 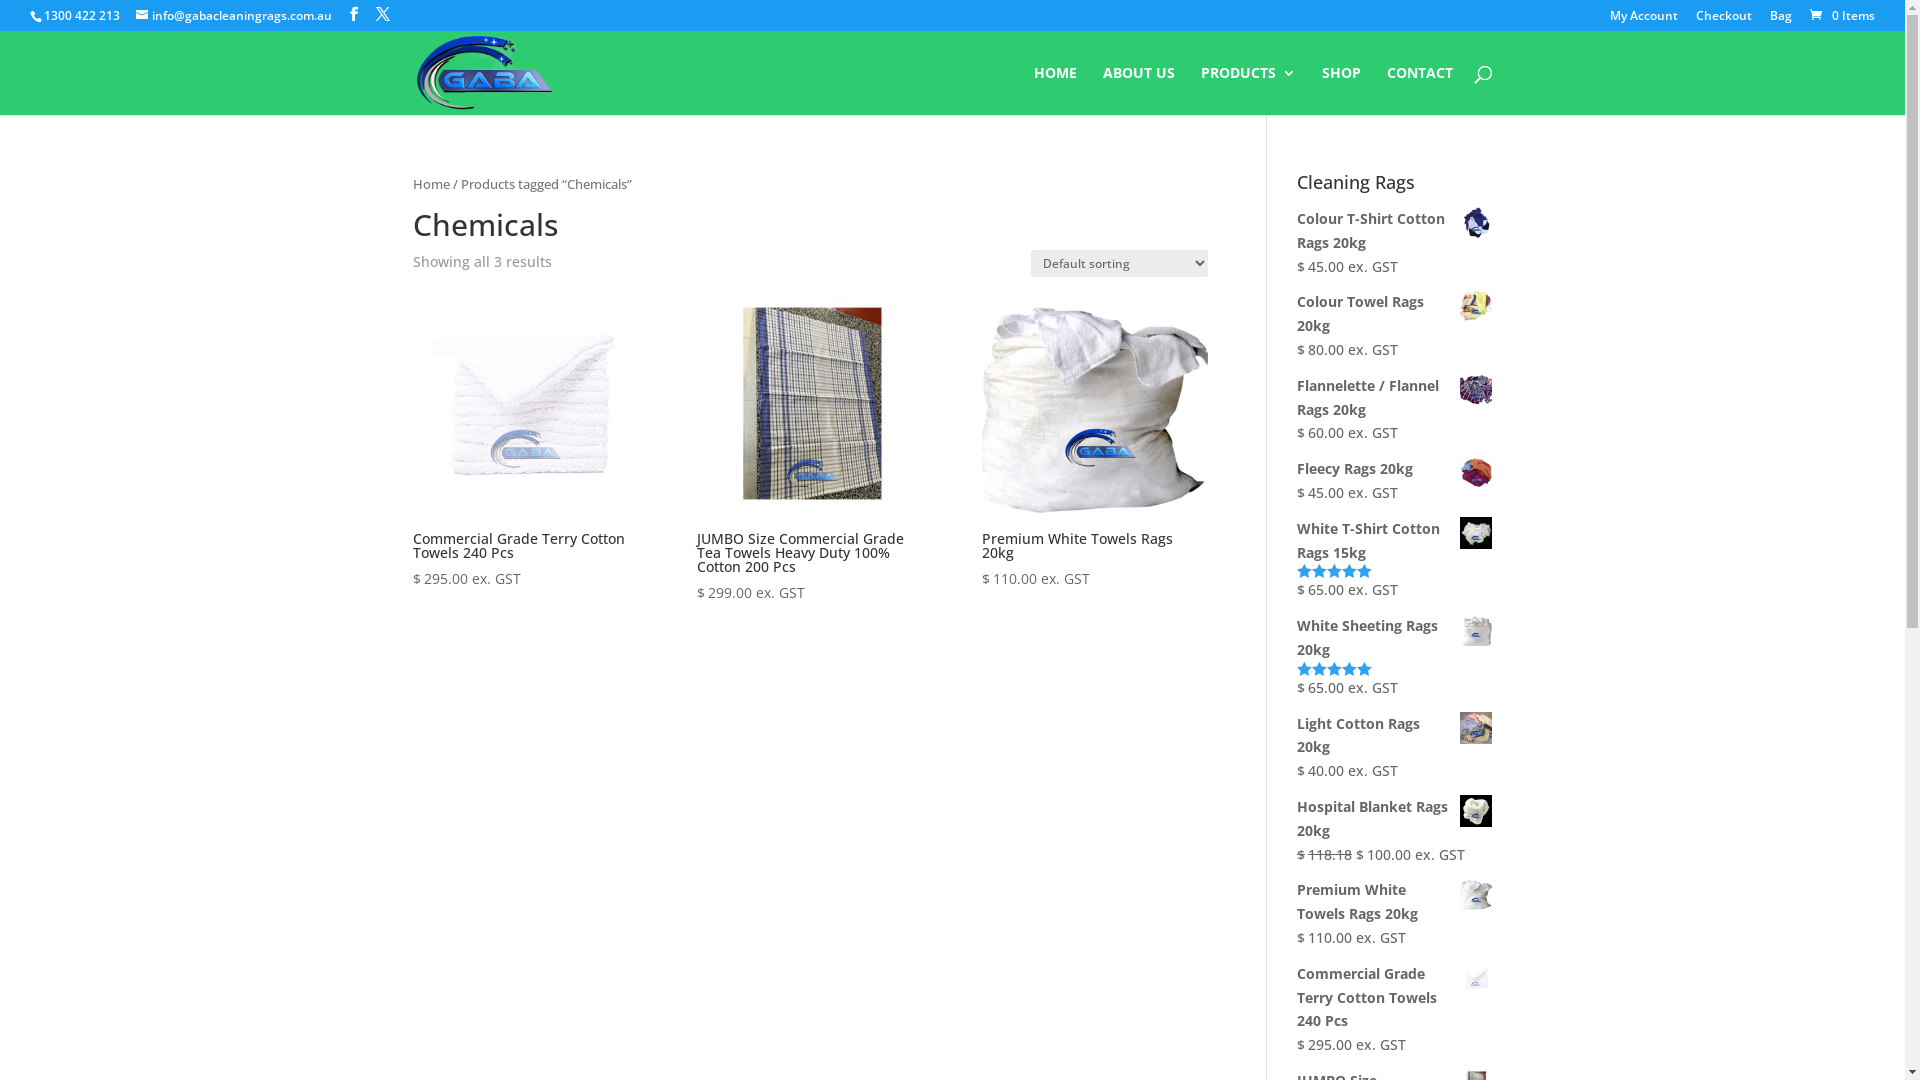 What do you see at coordinates (1248, 90) in the screenshot?
I see `PRODUCTS` at bounding box center [1248, 90].